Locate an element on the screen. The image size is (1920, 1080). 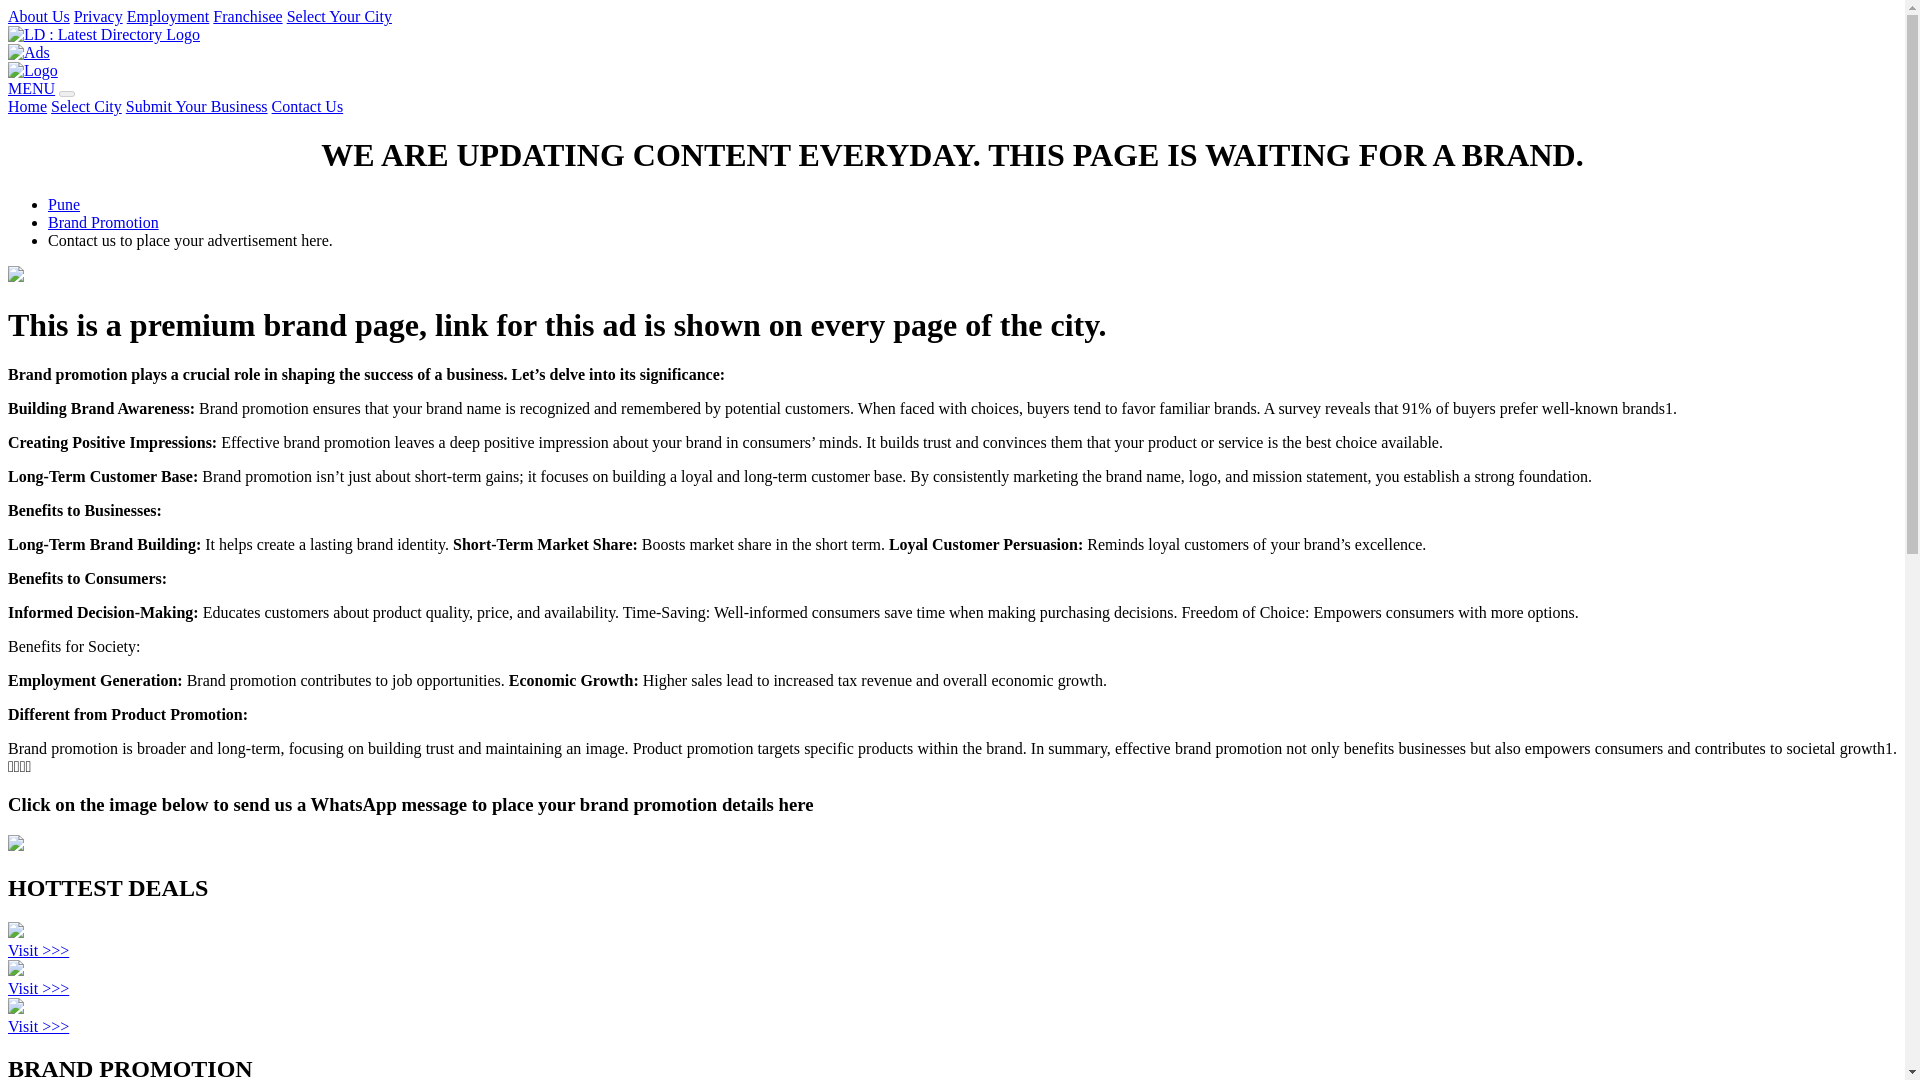
Employment is located at coordinates (168, 16).